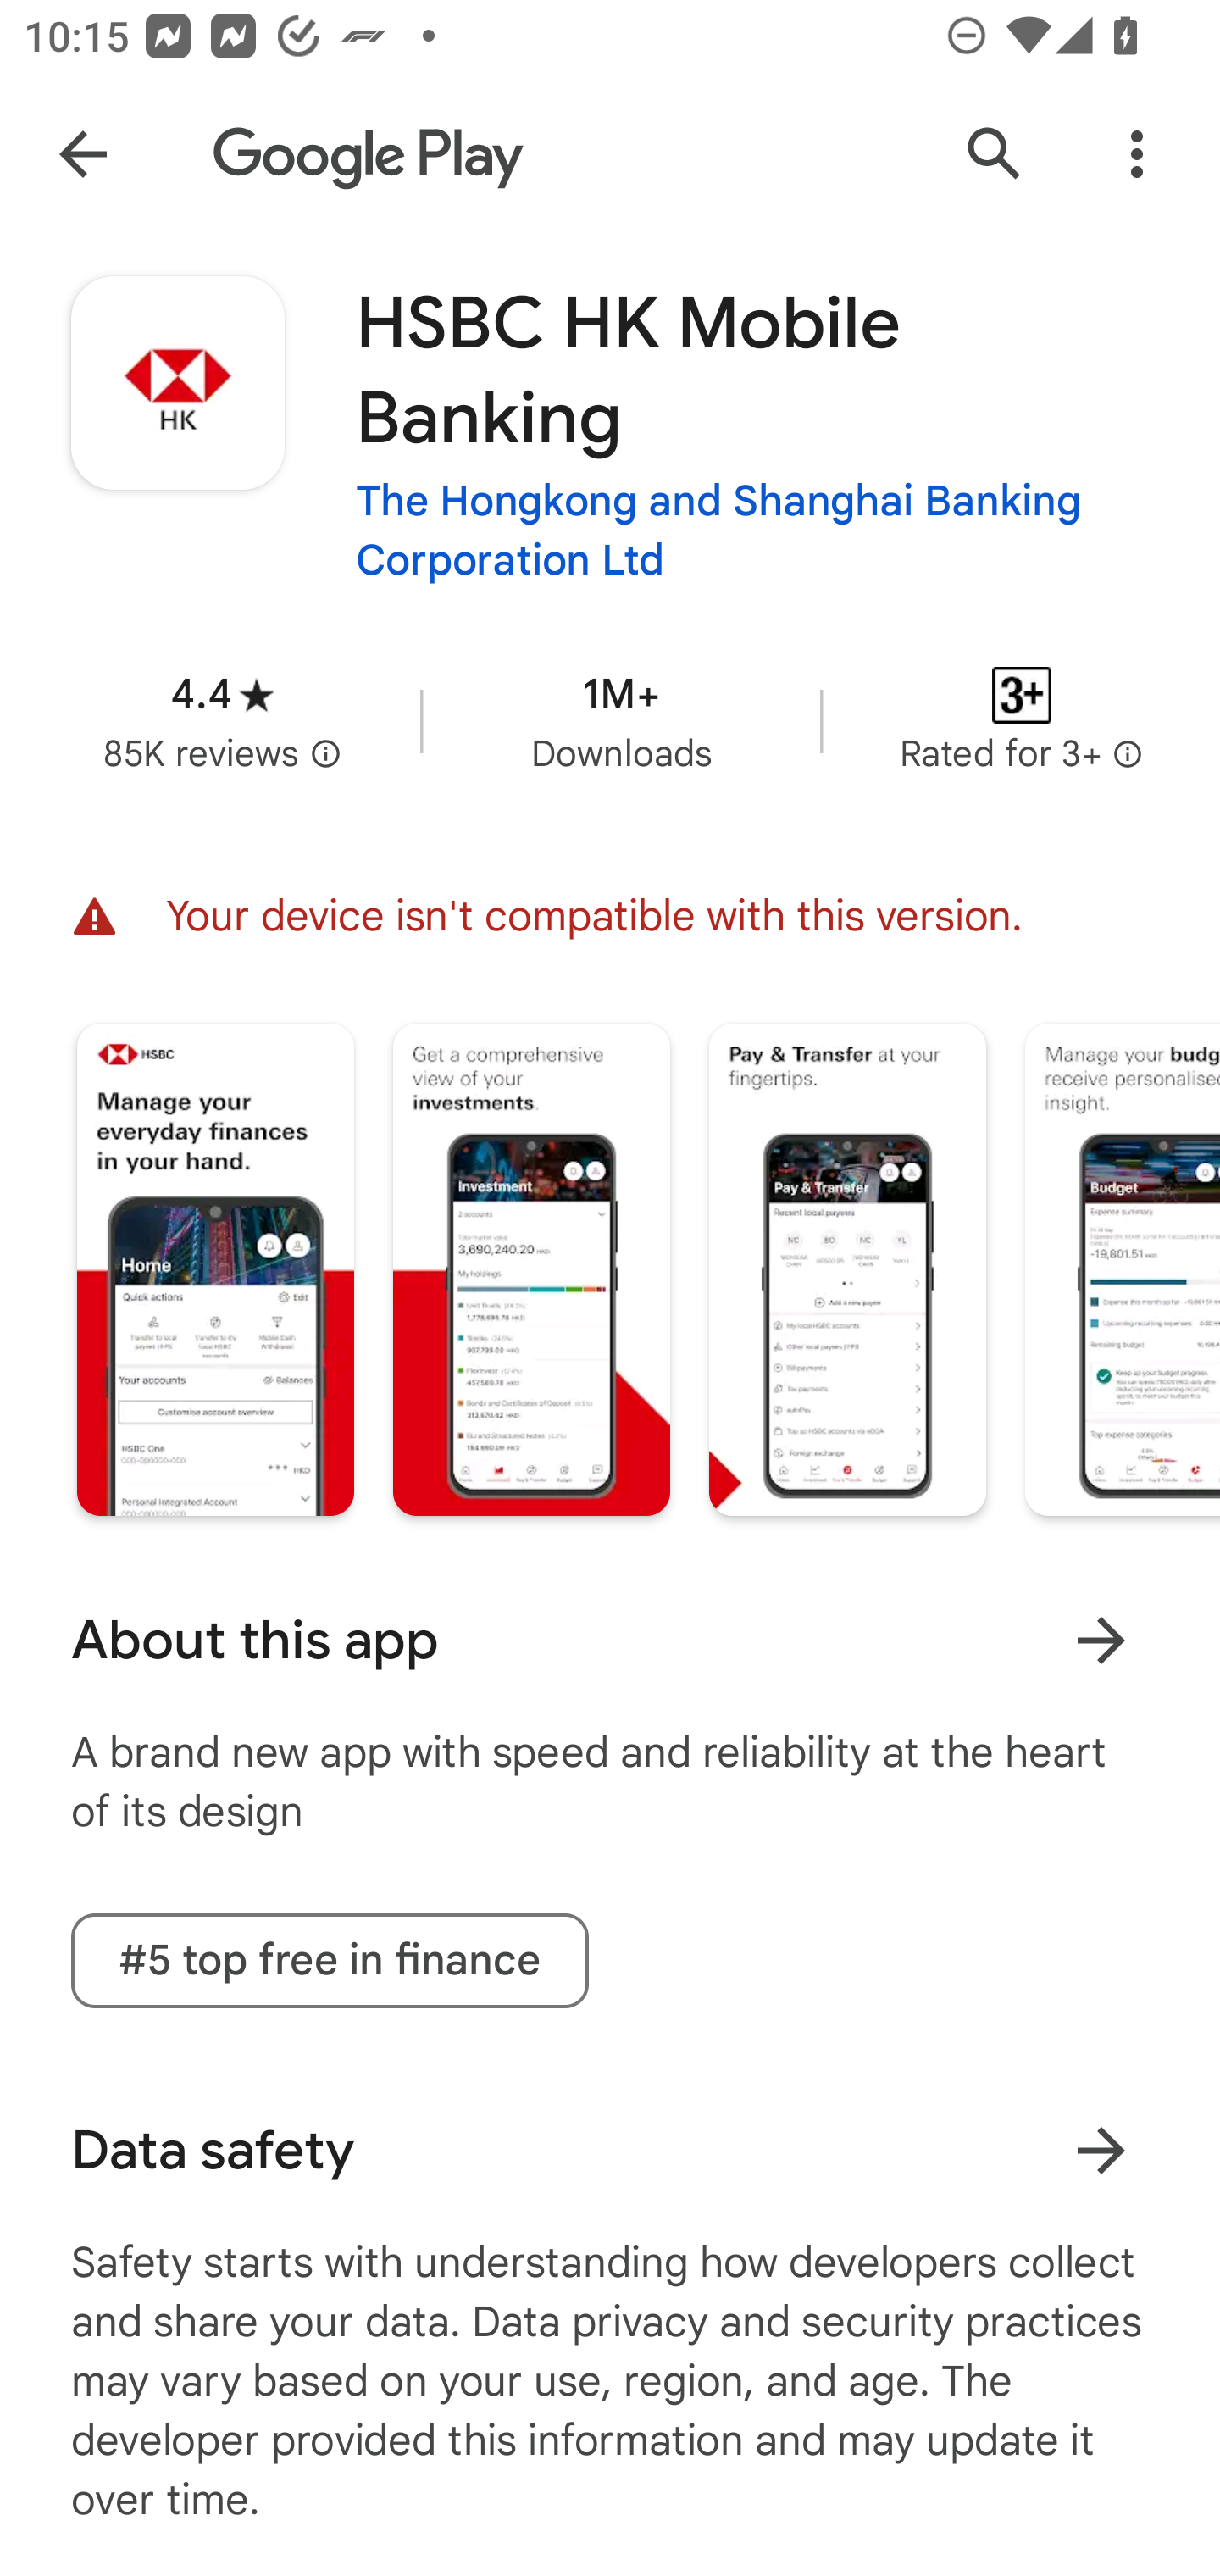 This screenshot has width=1220, height=2576. Describe the element at coordinates (1022, 720) in the screenshot. I see `Content rating Rated for 3+` at that location.